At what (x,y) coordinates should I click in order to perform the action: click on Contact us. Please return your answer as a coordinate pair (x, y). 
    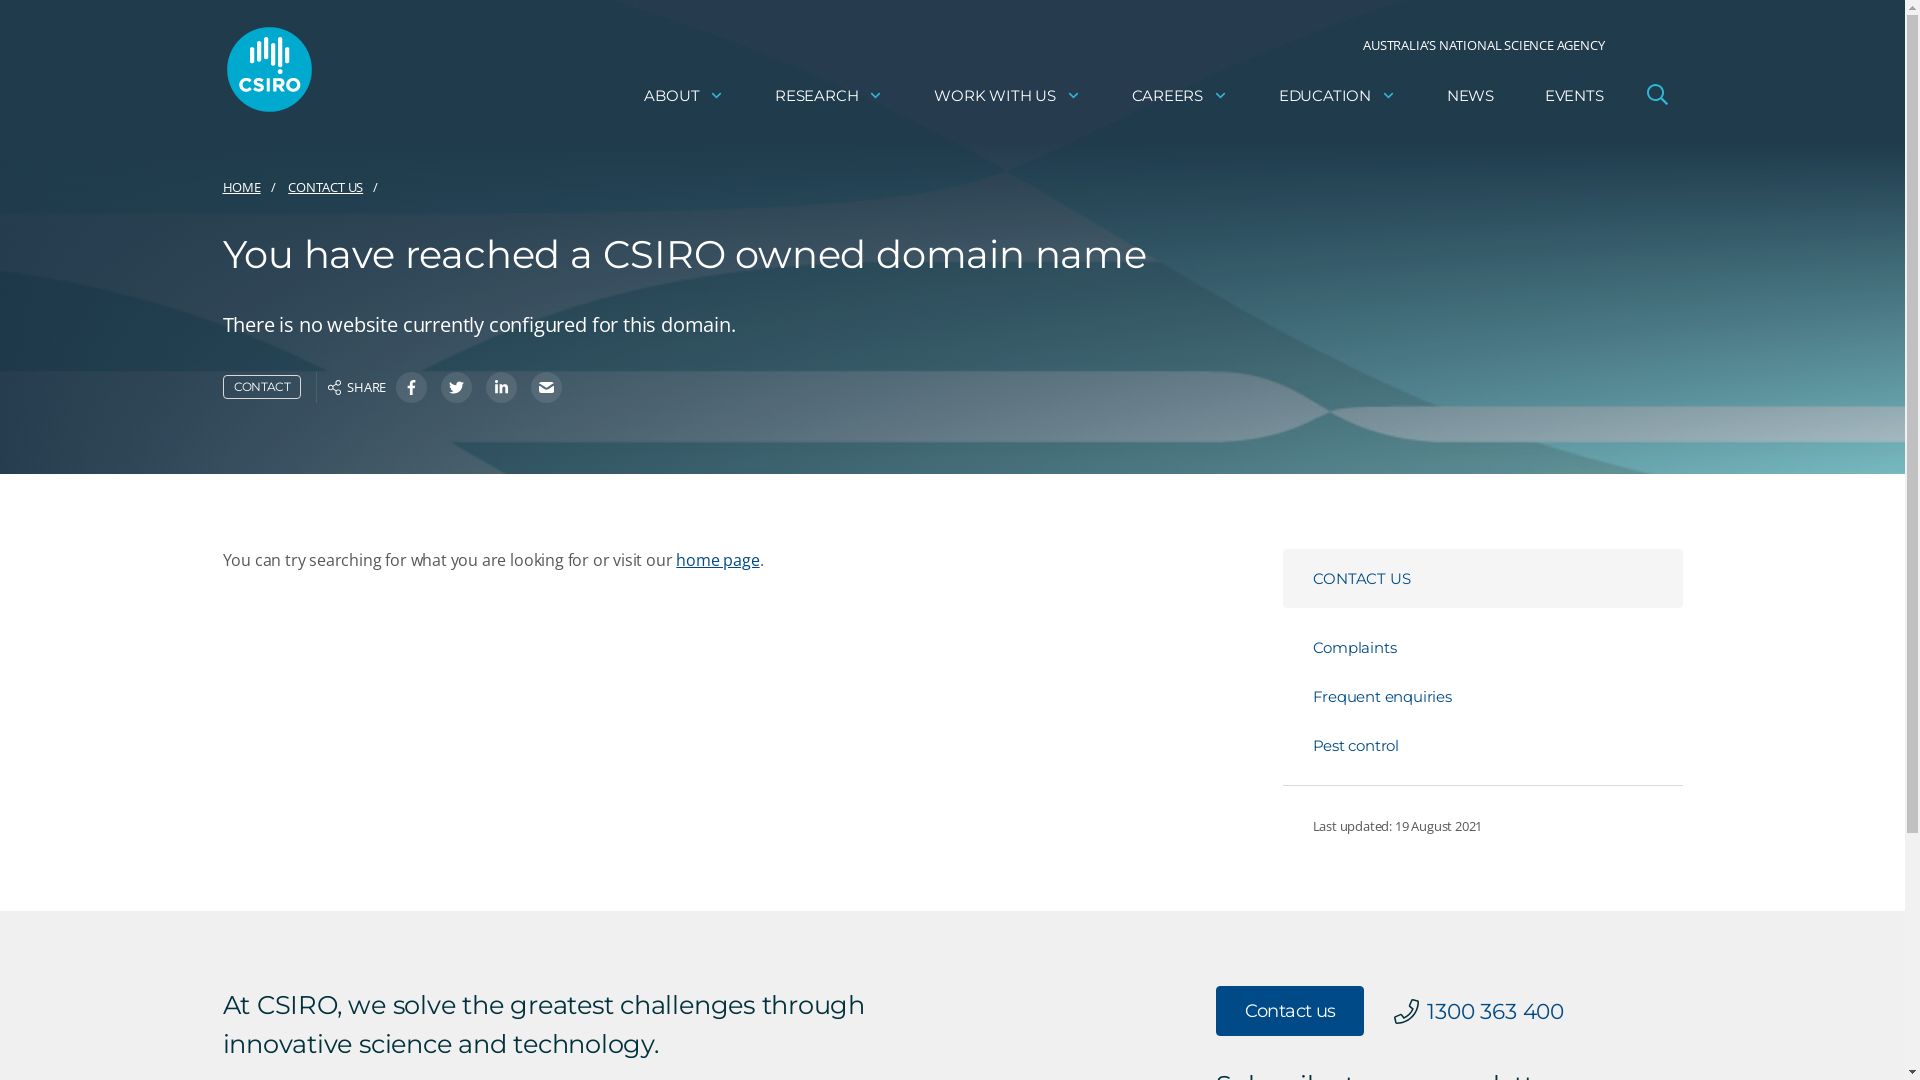
    Looking at the image, I should click on (1290, 1011).